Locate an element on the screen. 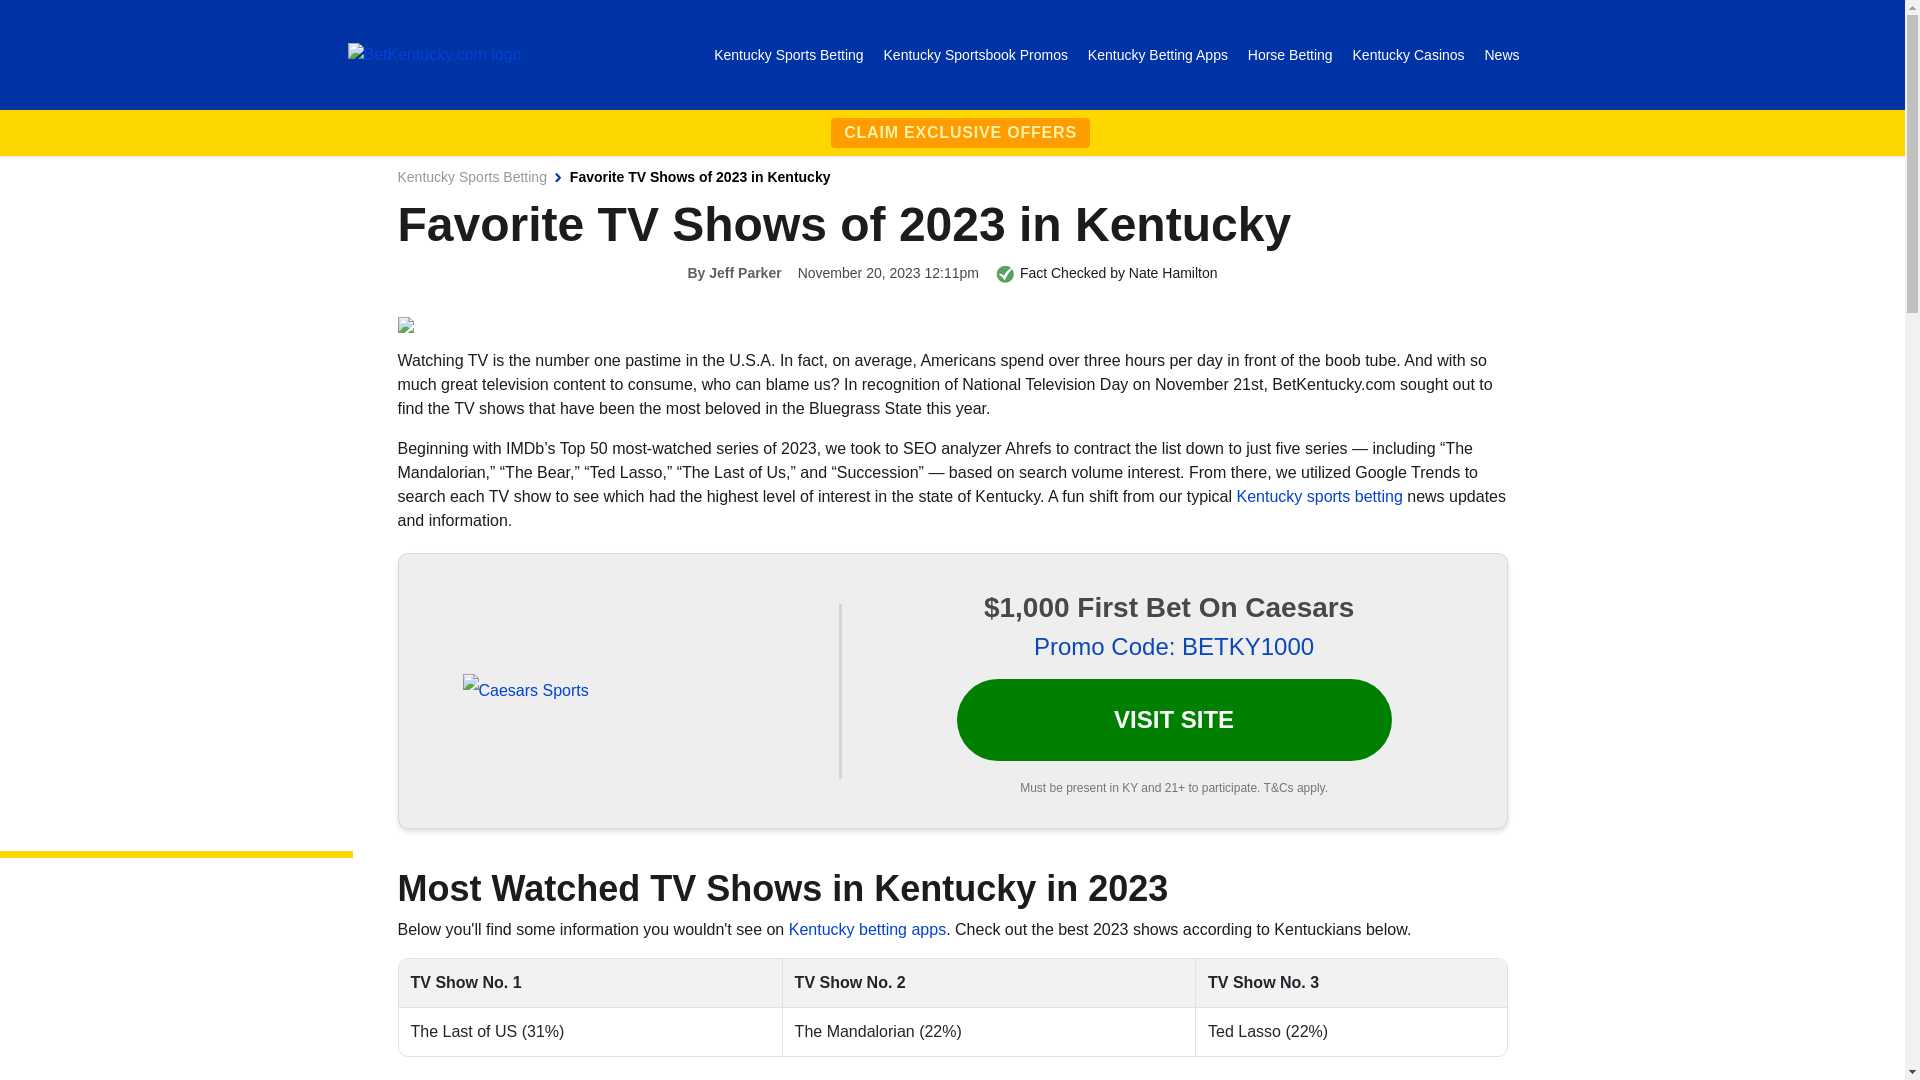  BetKentucky.com logo is located at coordinates (434, 54).